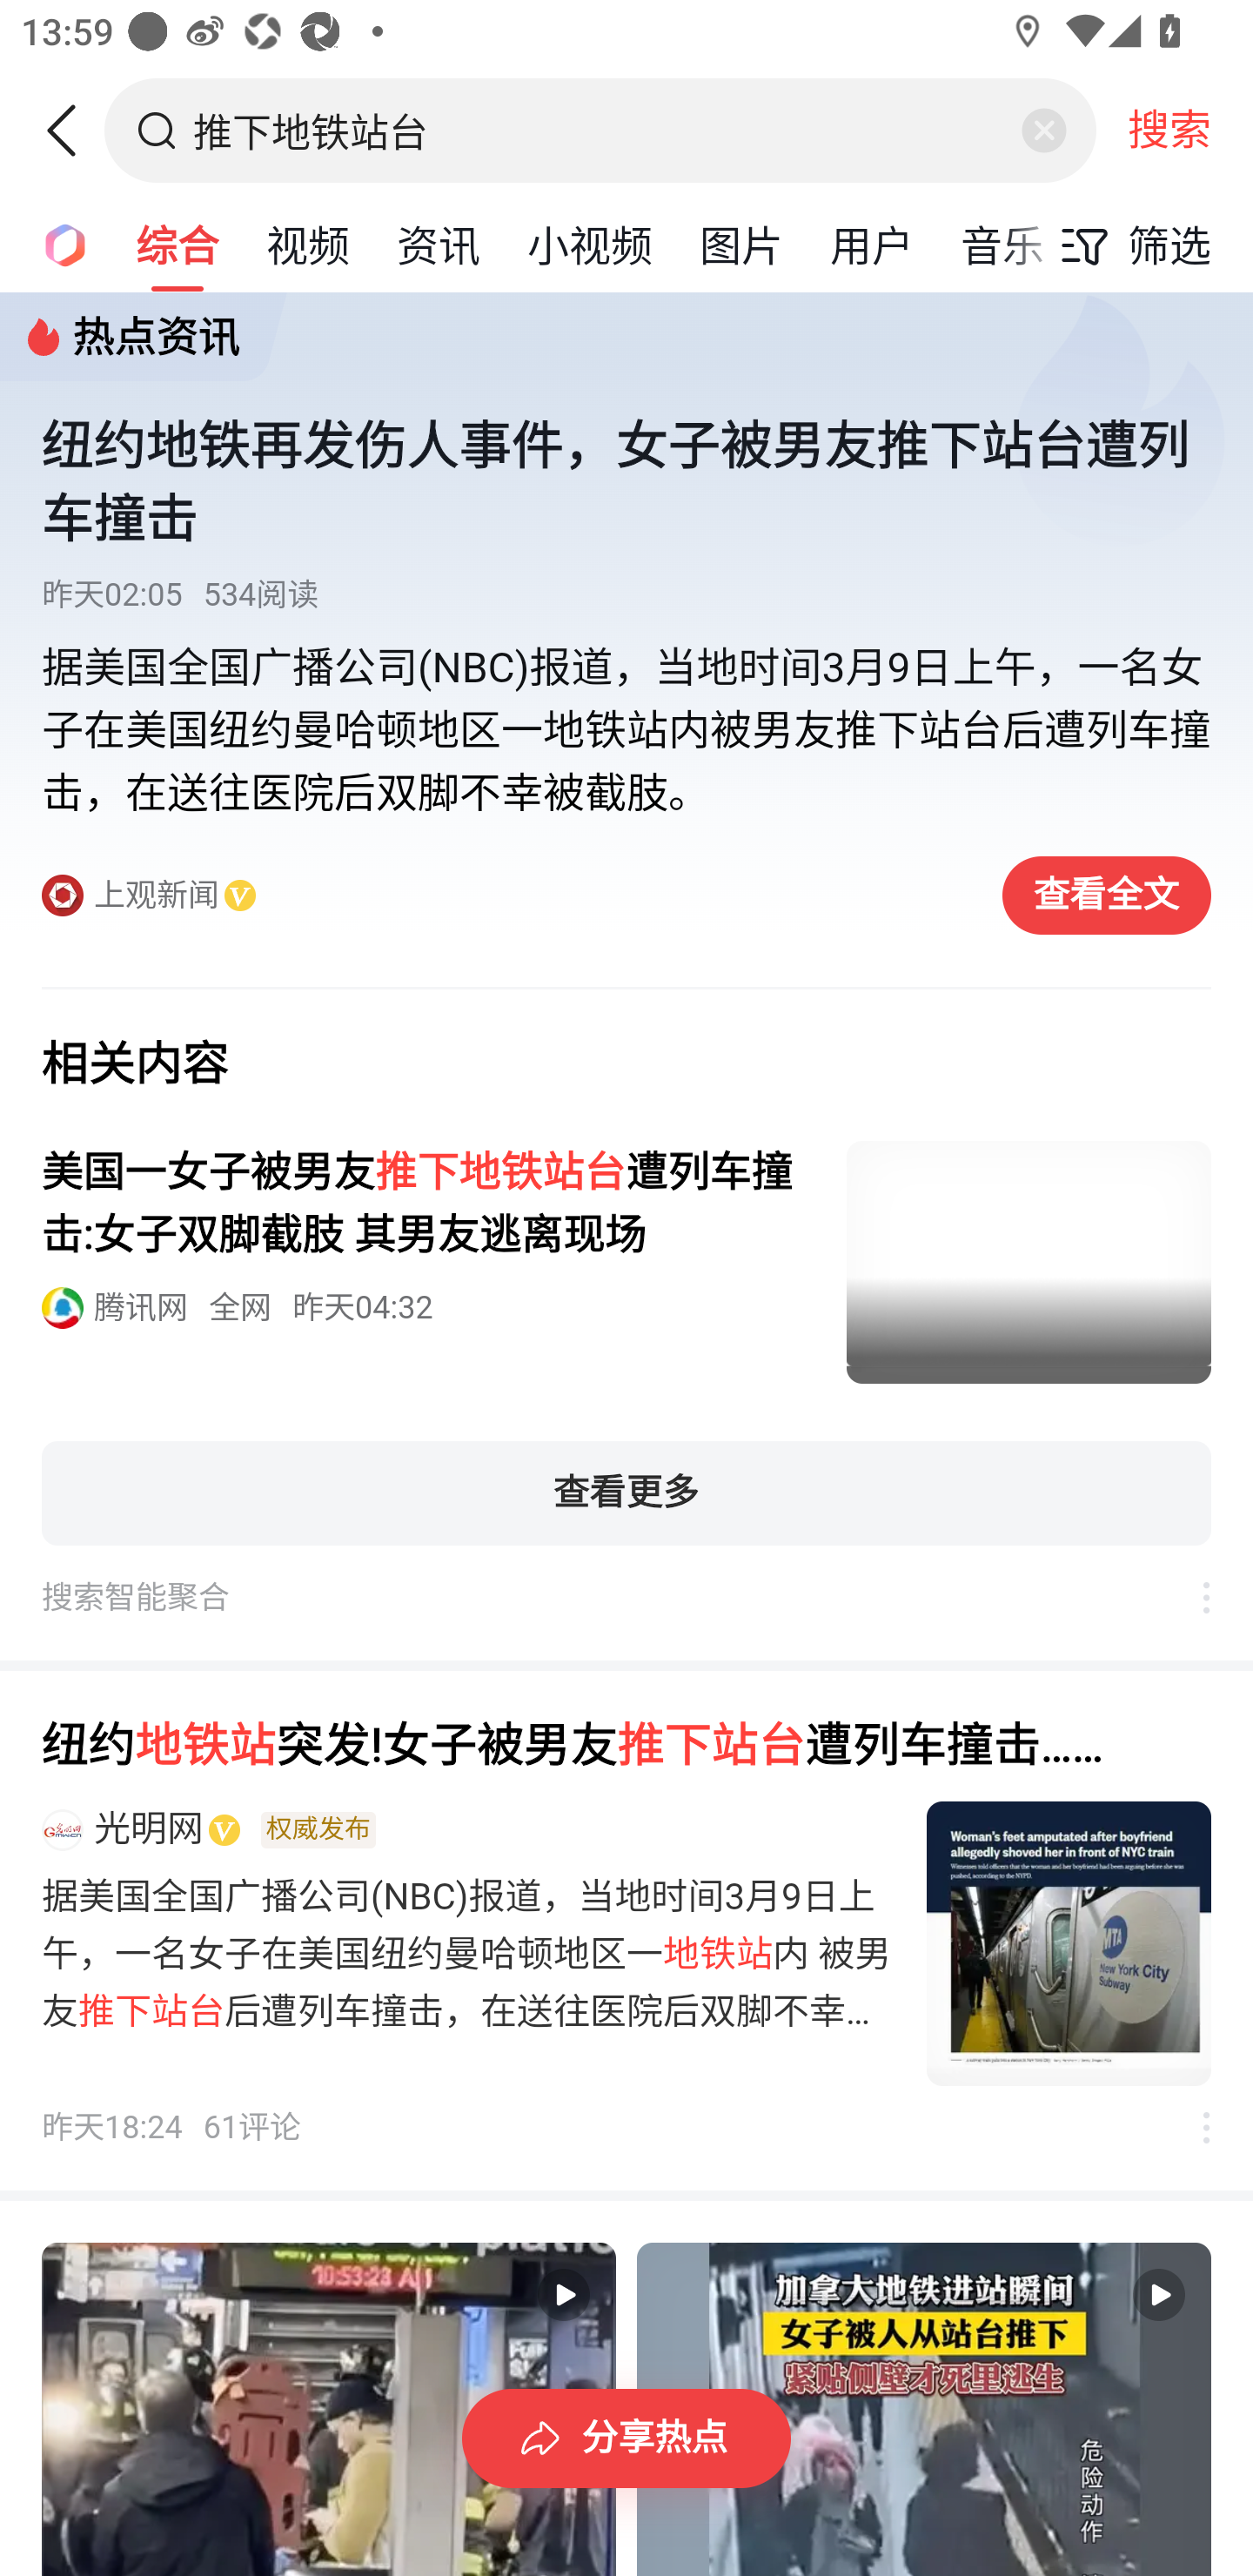 The width and height of the screenshot is (1253, 2576). What do you see at coordinates (56, 244) in the screenshot?
I see `AI问答` at bounding box center [56, 244].